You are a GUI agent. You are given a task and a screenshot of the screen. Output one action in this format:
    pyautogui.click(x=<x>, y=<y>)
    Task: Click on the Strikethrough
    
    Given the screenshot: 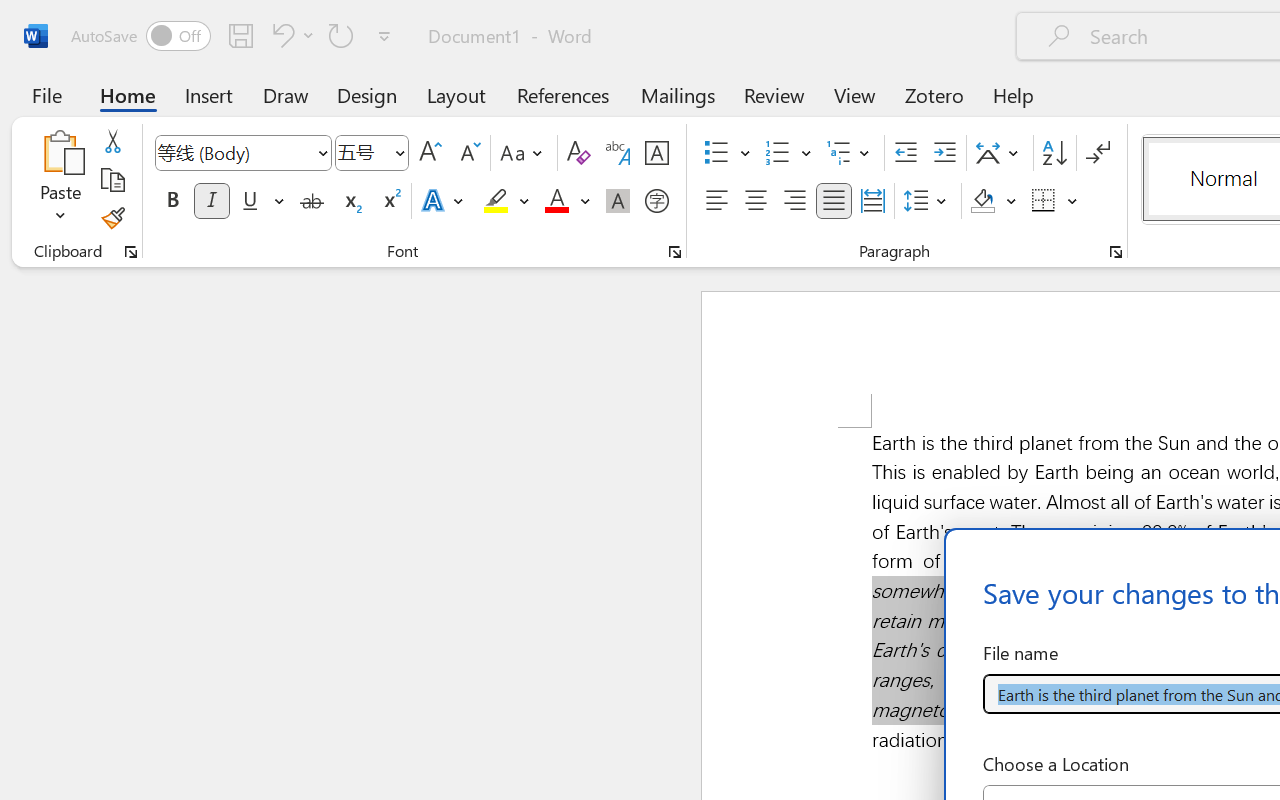 What is the action you would take?
    pyautogui.click(x=312, y=201)
    